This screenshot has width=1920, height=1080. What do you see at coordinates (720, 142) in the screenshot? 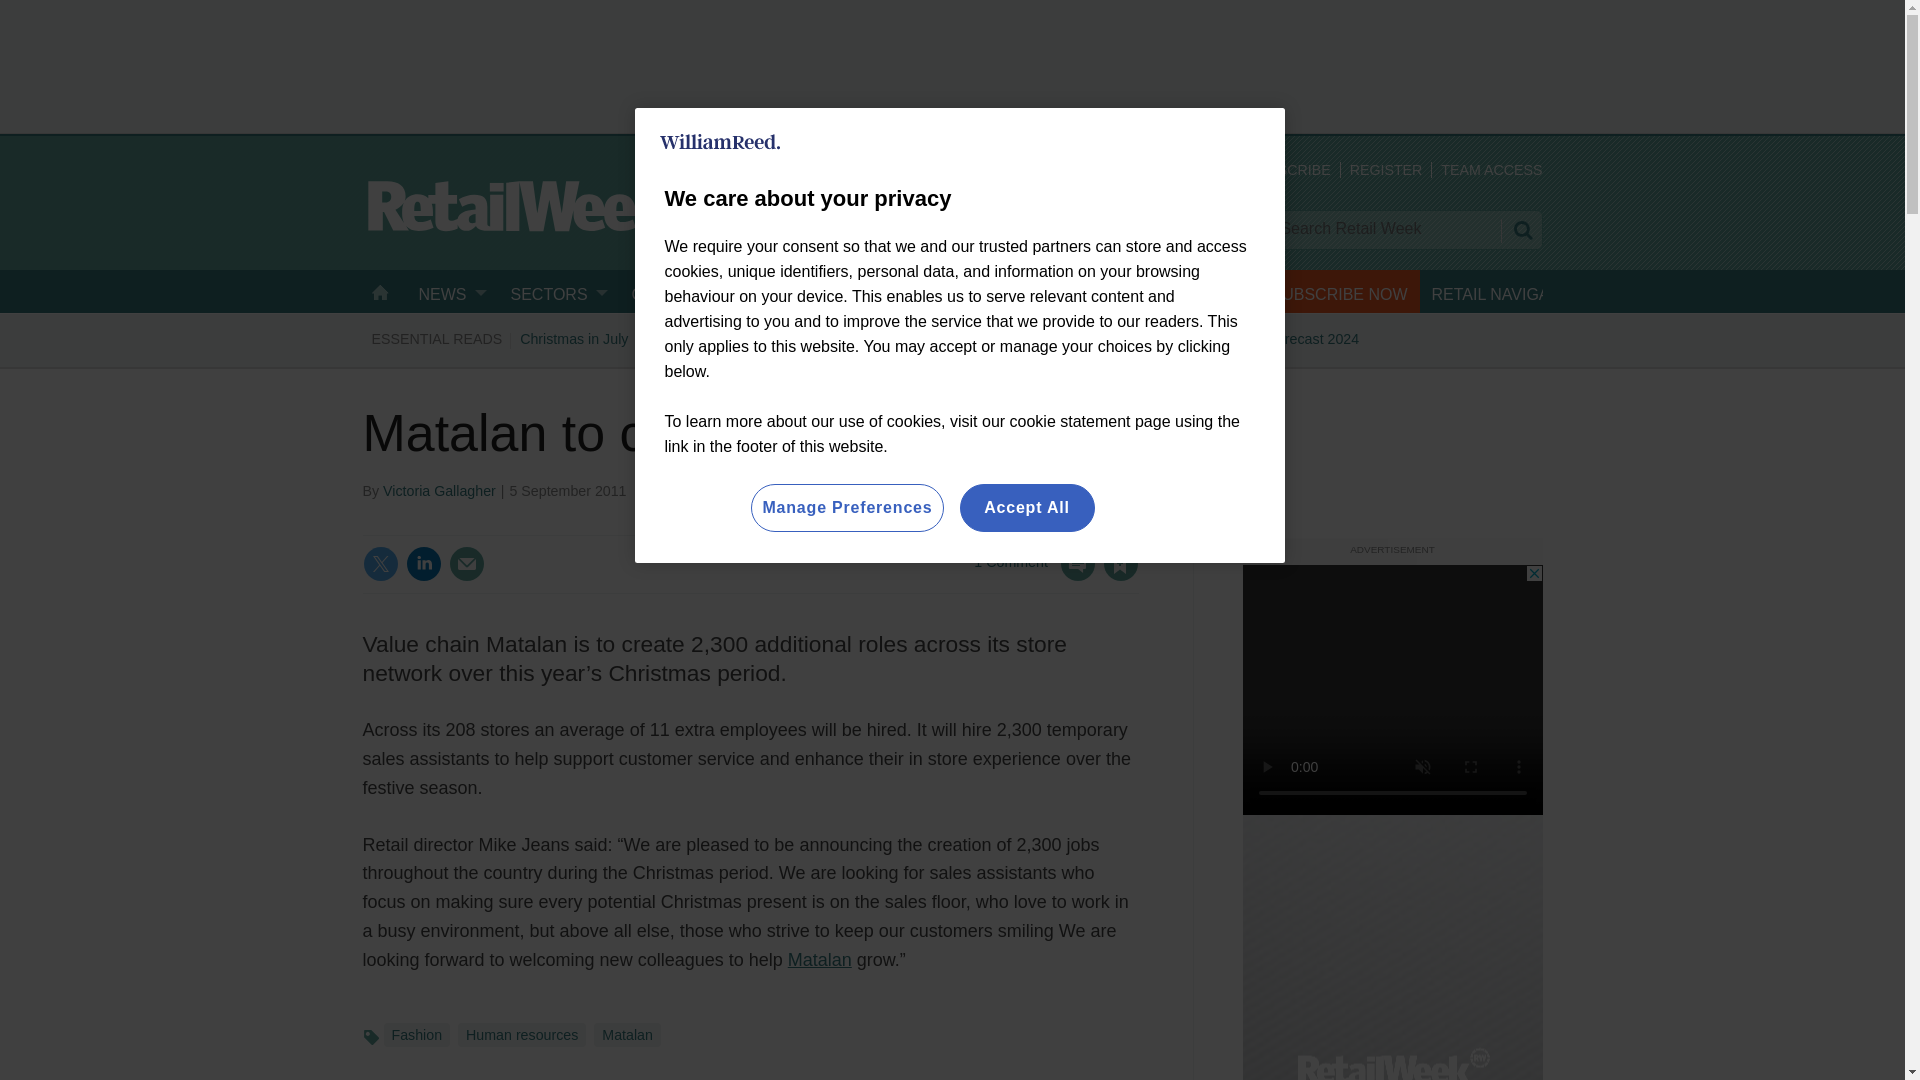
I see `William Reed` at bounding box center [720, 142].